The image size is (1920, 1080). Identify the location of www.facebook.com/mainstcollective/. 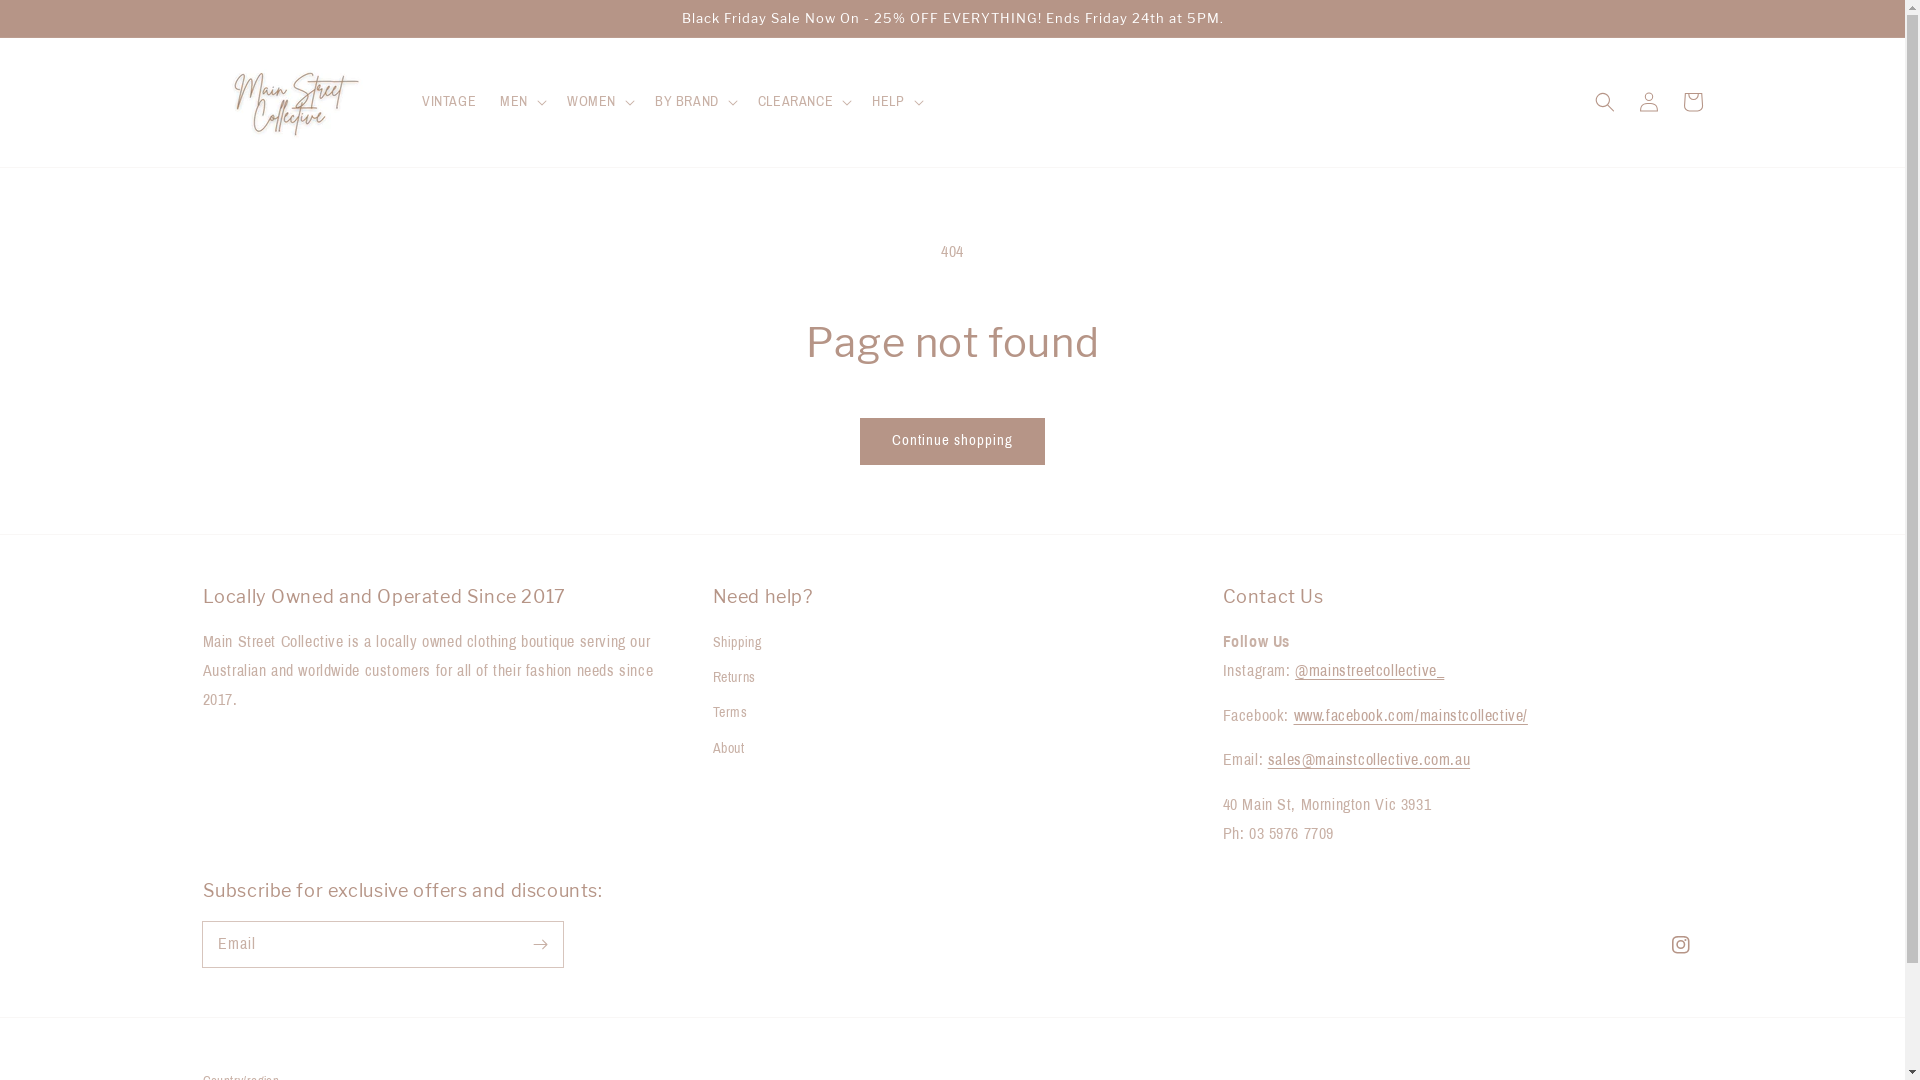
(1411, 716).